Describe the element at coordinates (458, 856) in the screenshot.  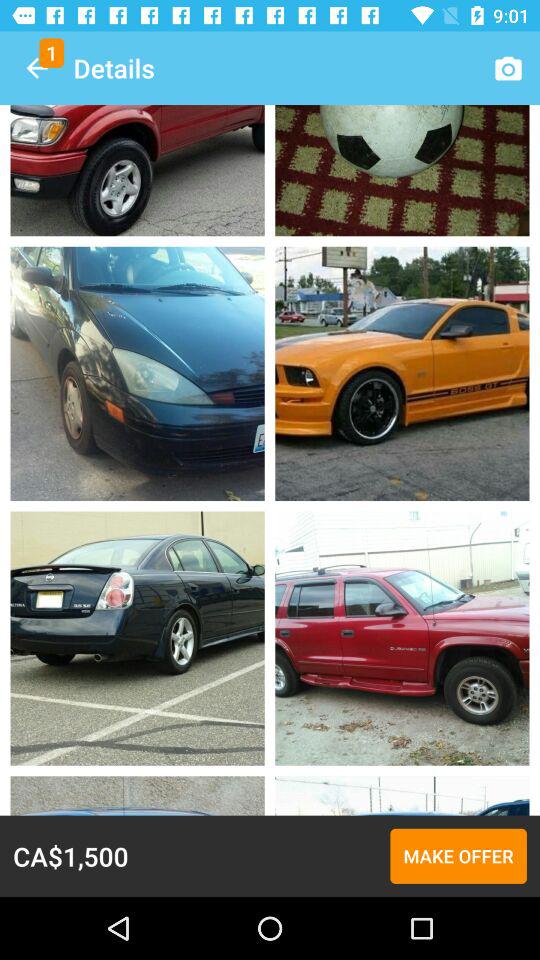
I see `click the item to the right of the ca$1,500 icon` at that location.